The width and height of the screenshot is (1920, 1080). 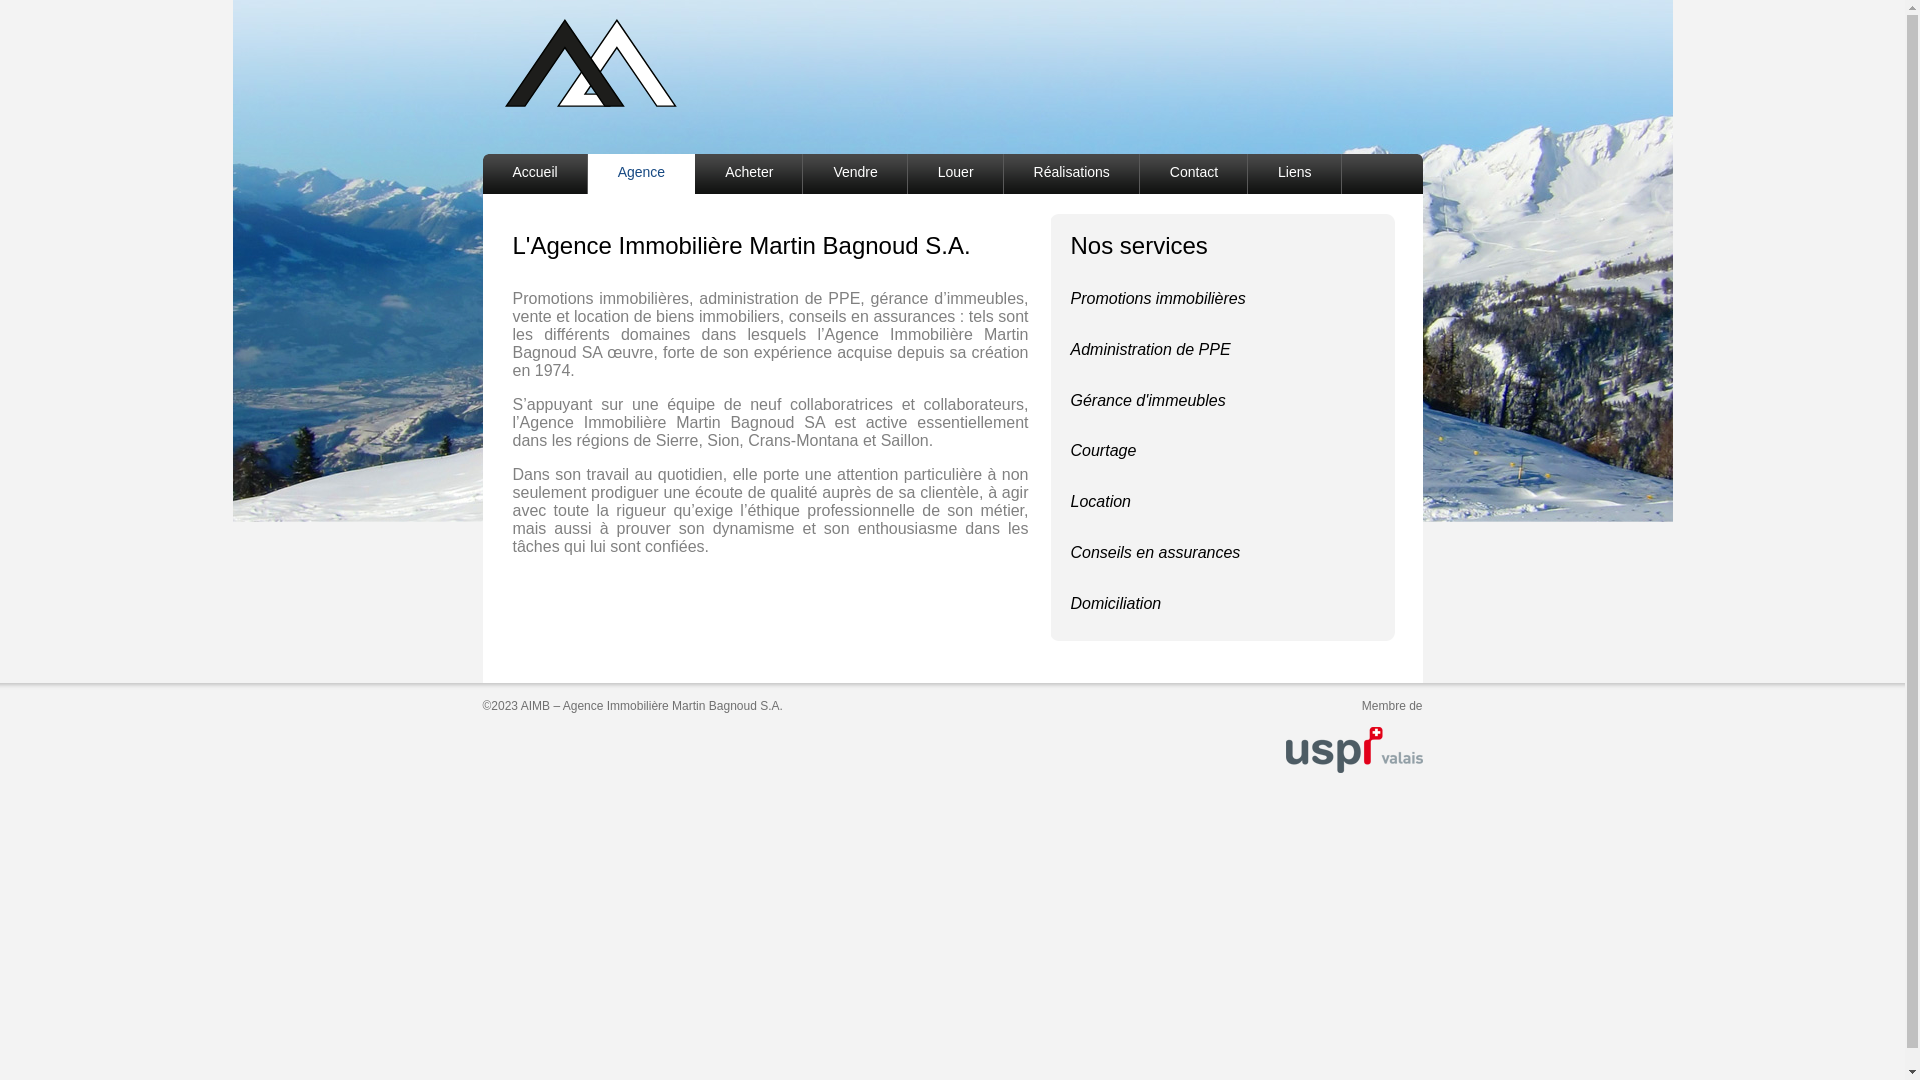 What do you see at coordinates (956, 174) in the screenshot?
I see `Louer` at bounding box center [956, 174].